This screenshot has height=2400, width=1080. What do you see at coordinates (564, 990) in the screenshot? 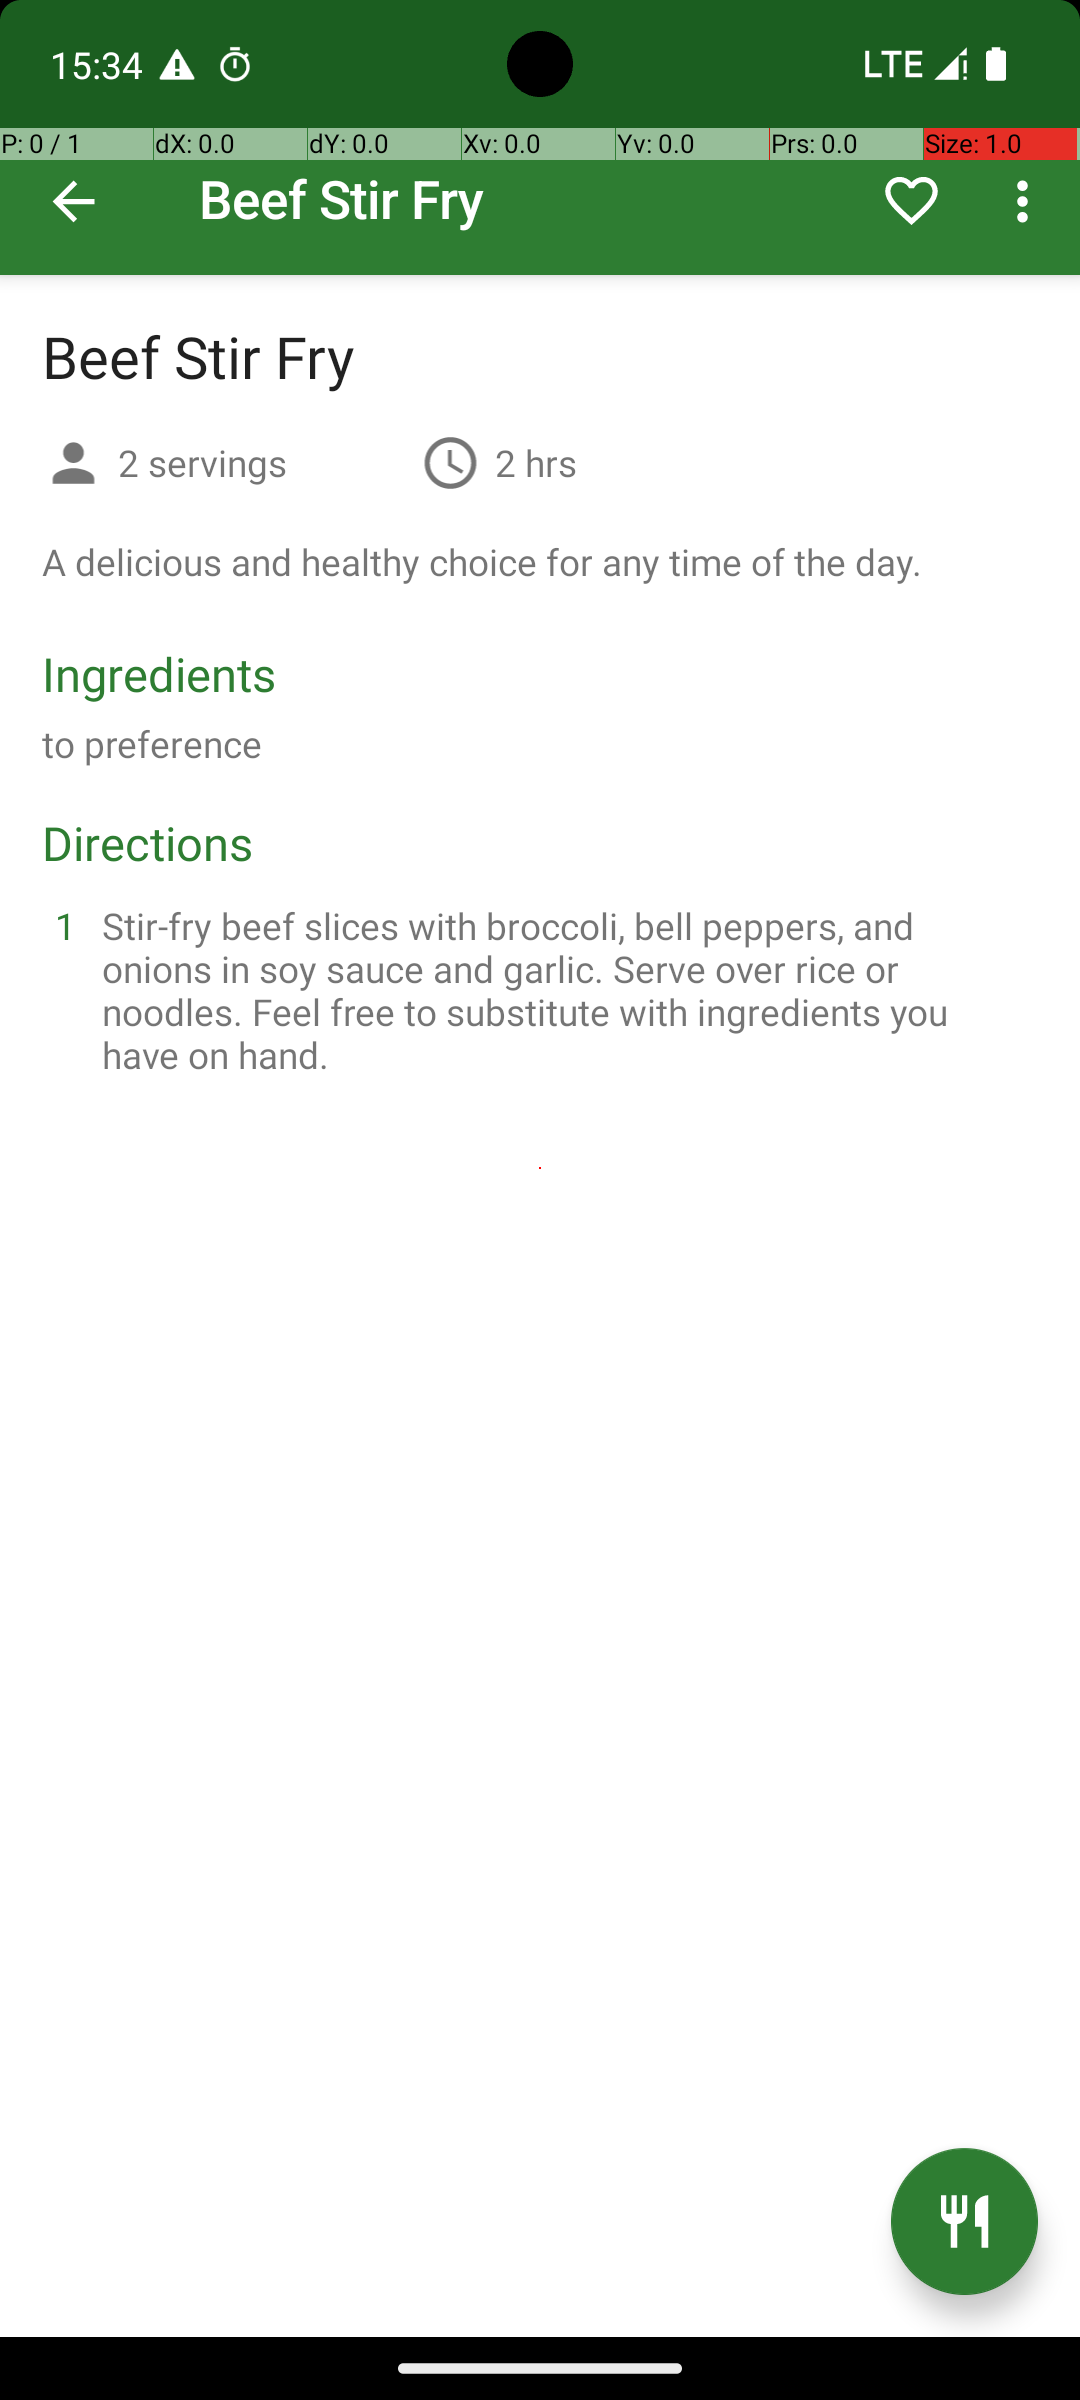
I see `Stir-fry beef slices with broccoli, bell peppers, and onions in soy sauce and garlic. Serve over rice or noodles. Feel free to substitute with ingredients you have on hand.` at bounding box center [564, 990].